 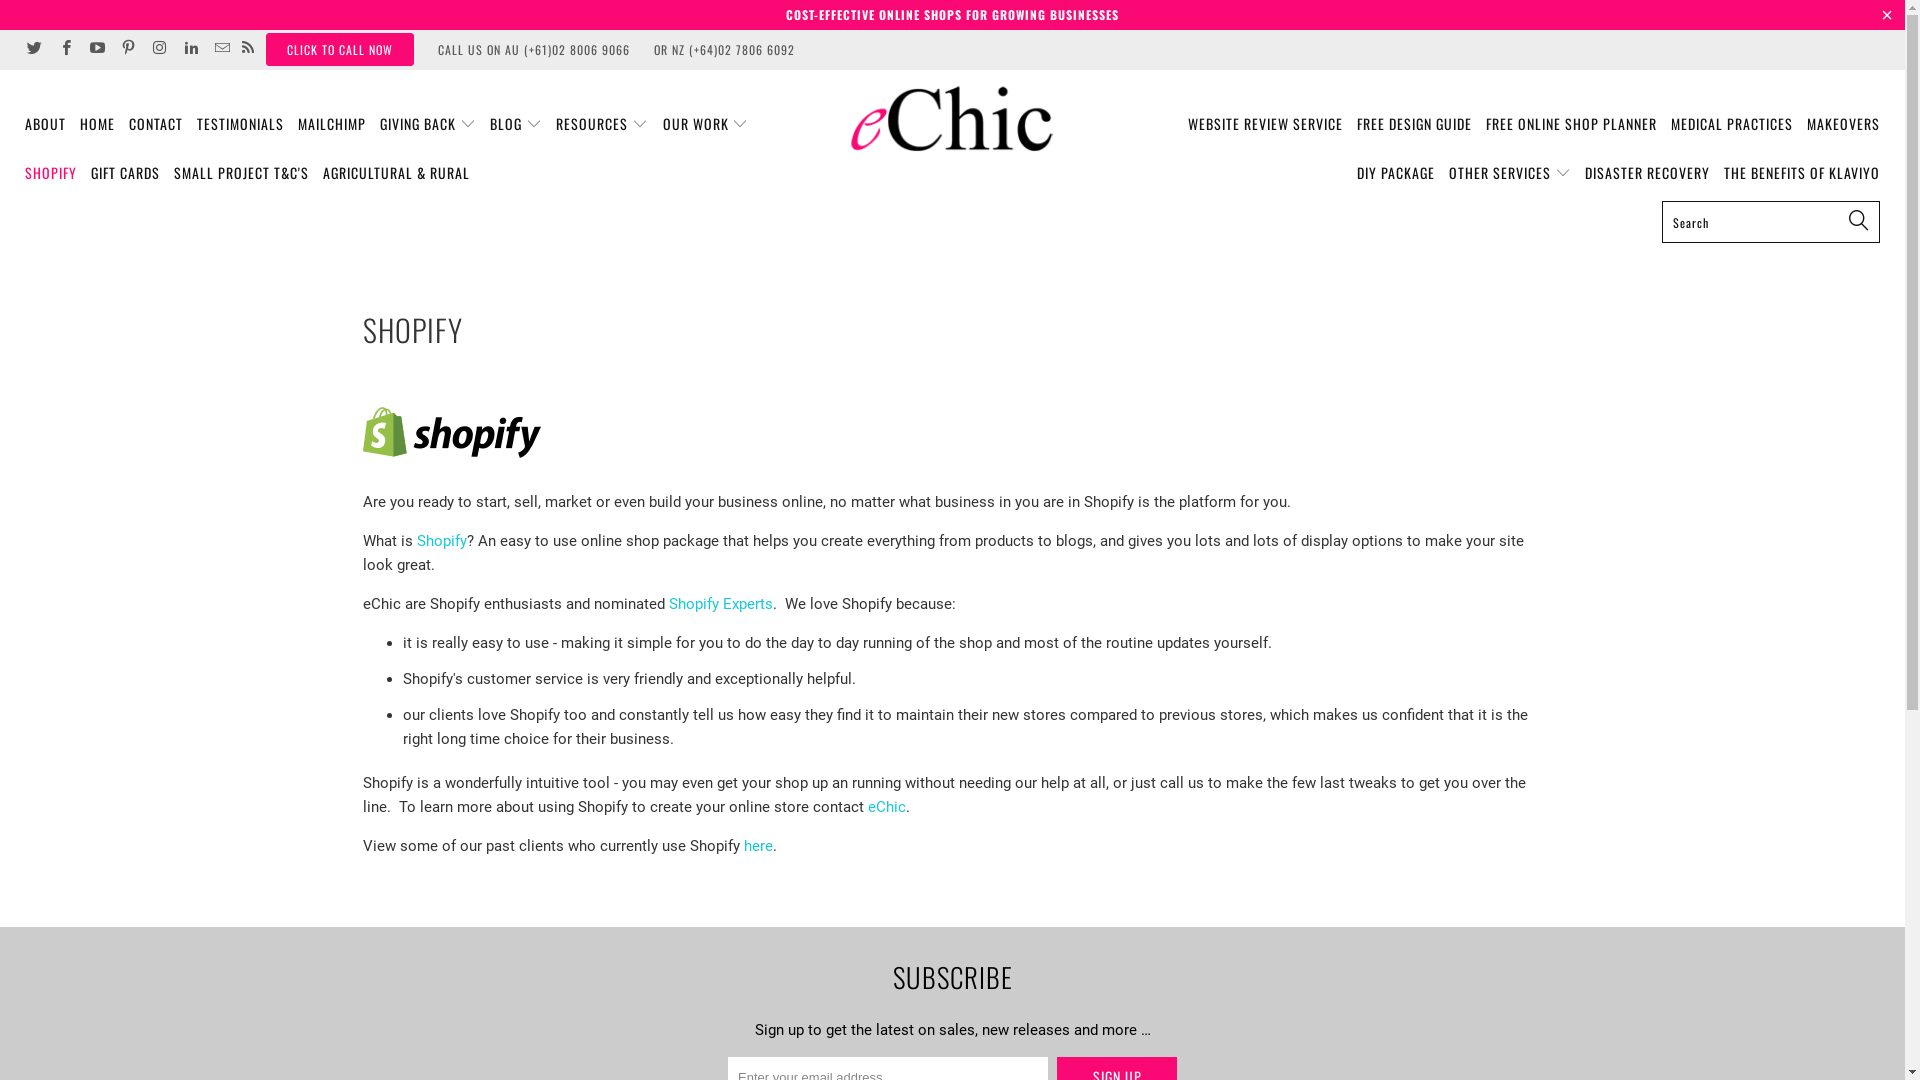 I want to click on eChic technology for small business  on LinkedIn, so click(x=190, y=50).